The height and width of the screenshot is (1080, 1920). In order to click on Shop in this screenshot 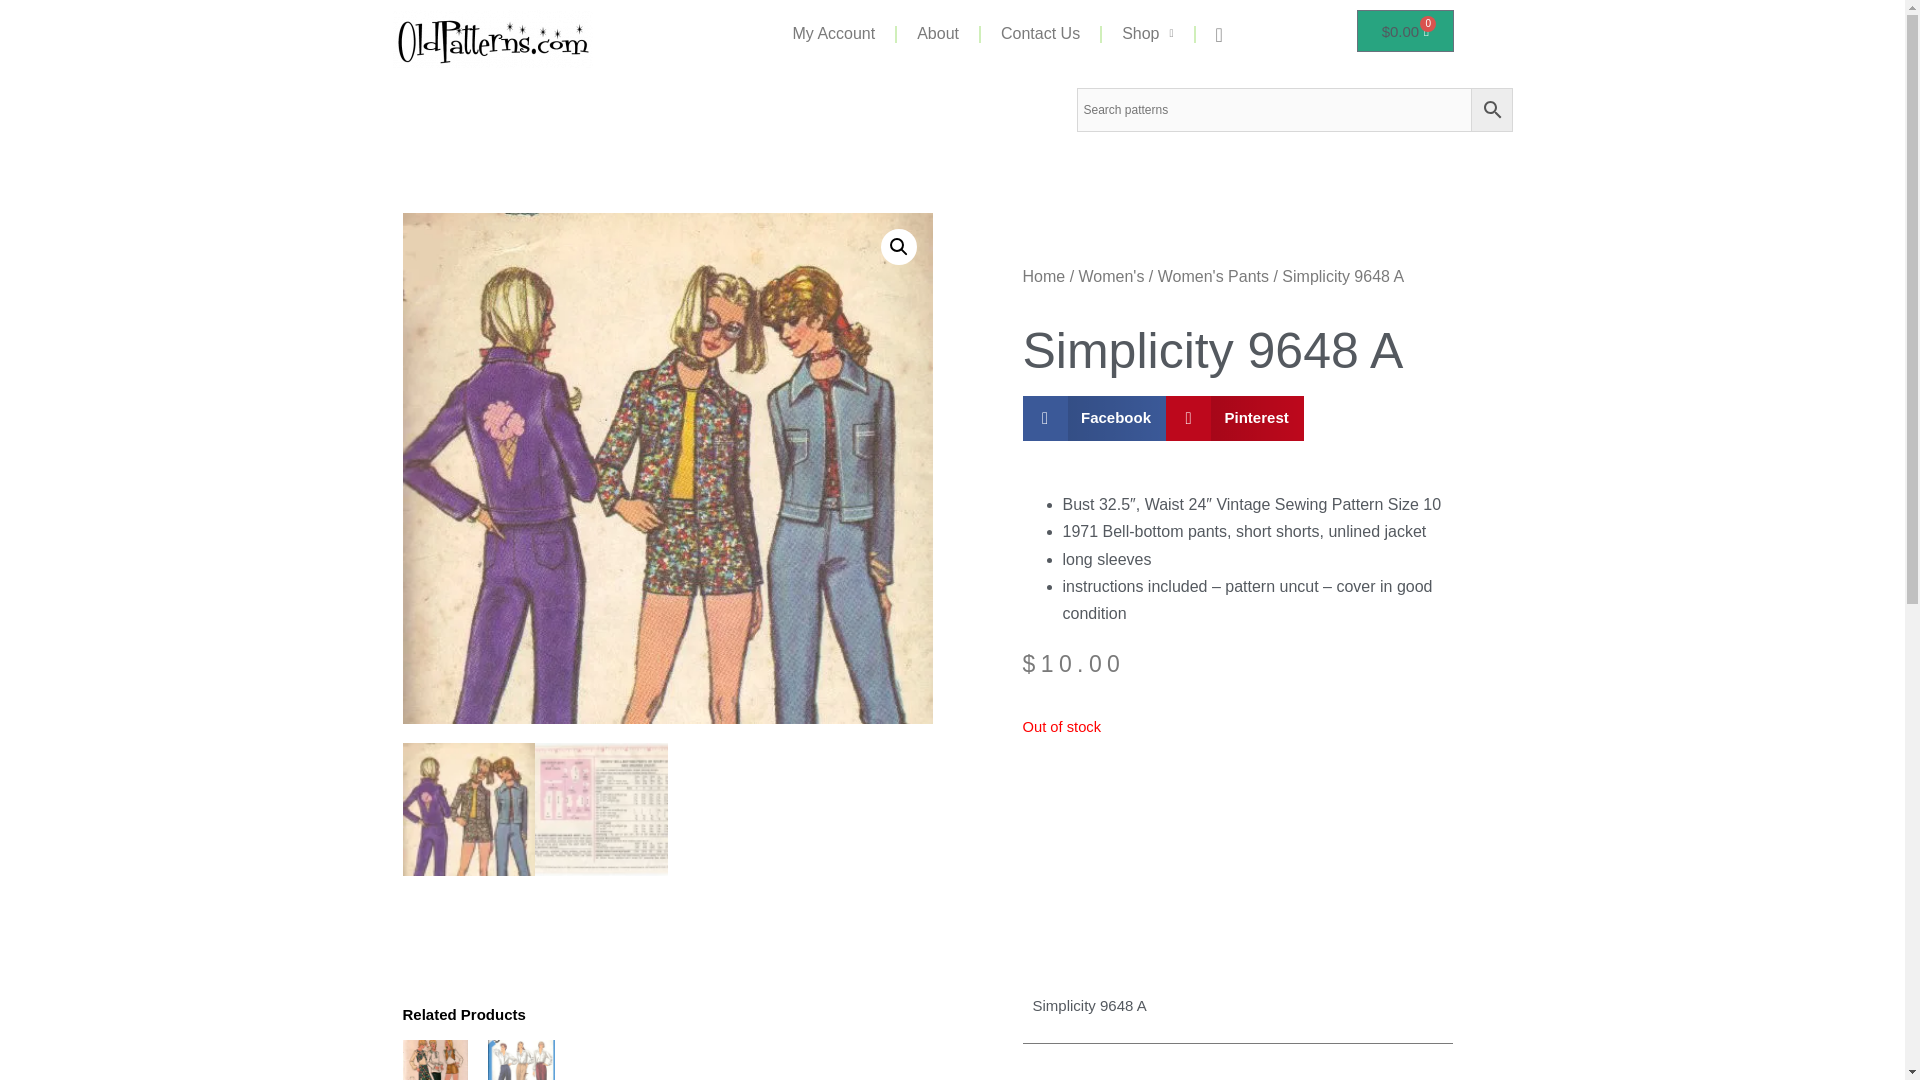, I will do `click(1147, 34)`.